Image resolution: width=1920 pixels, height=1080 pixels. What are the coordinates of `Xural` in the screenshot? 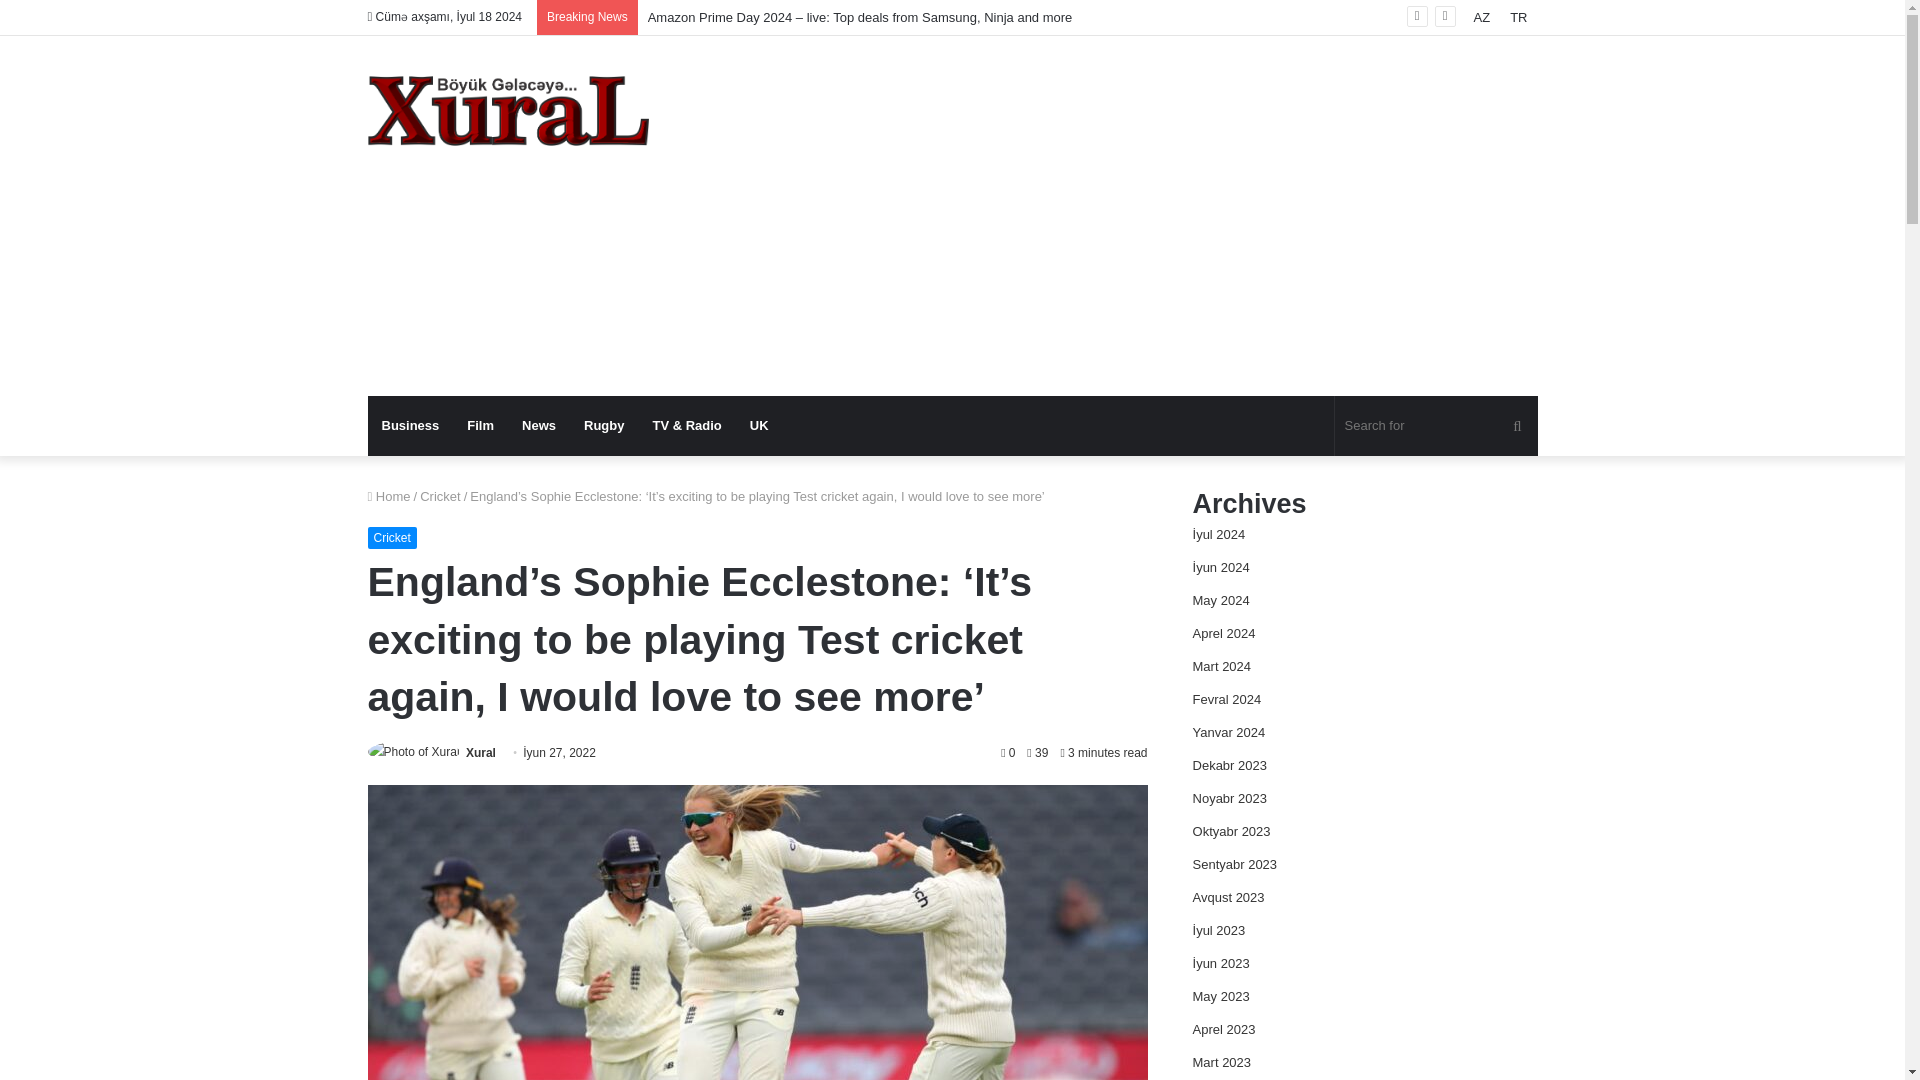 It's located at (508, 110).